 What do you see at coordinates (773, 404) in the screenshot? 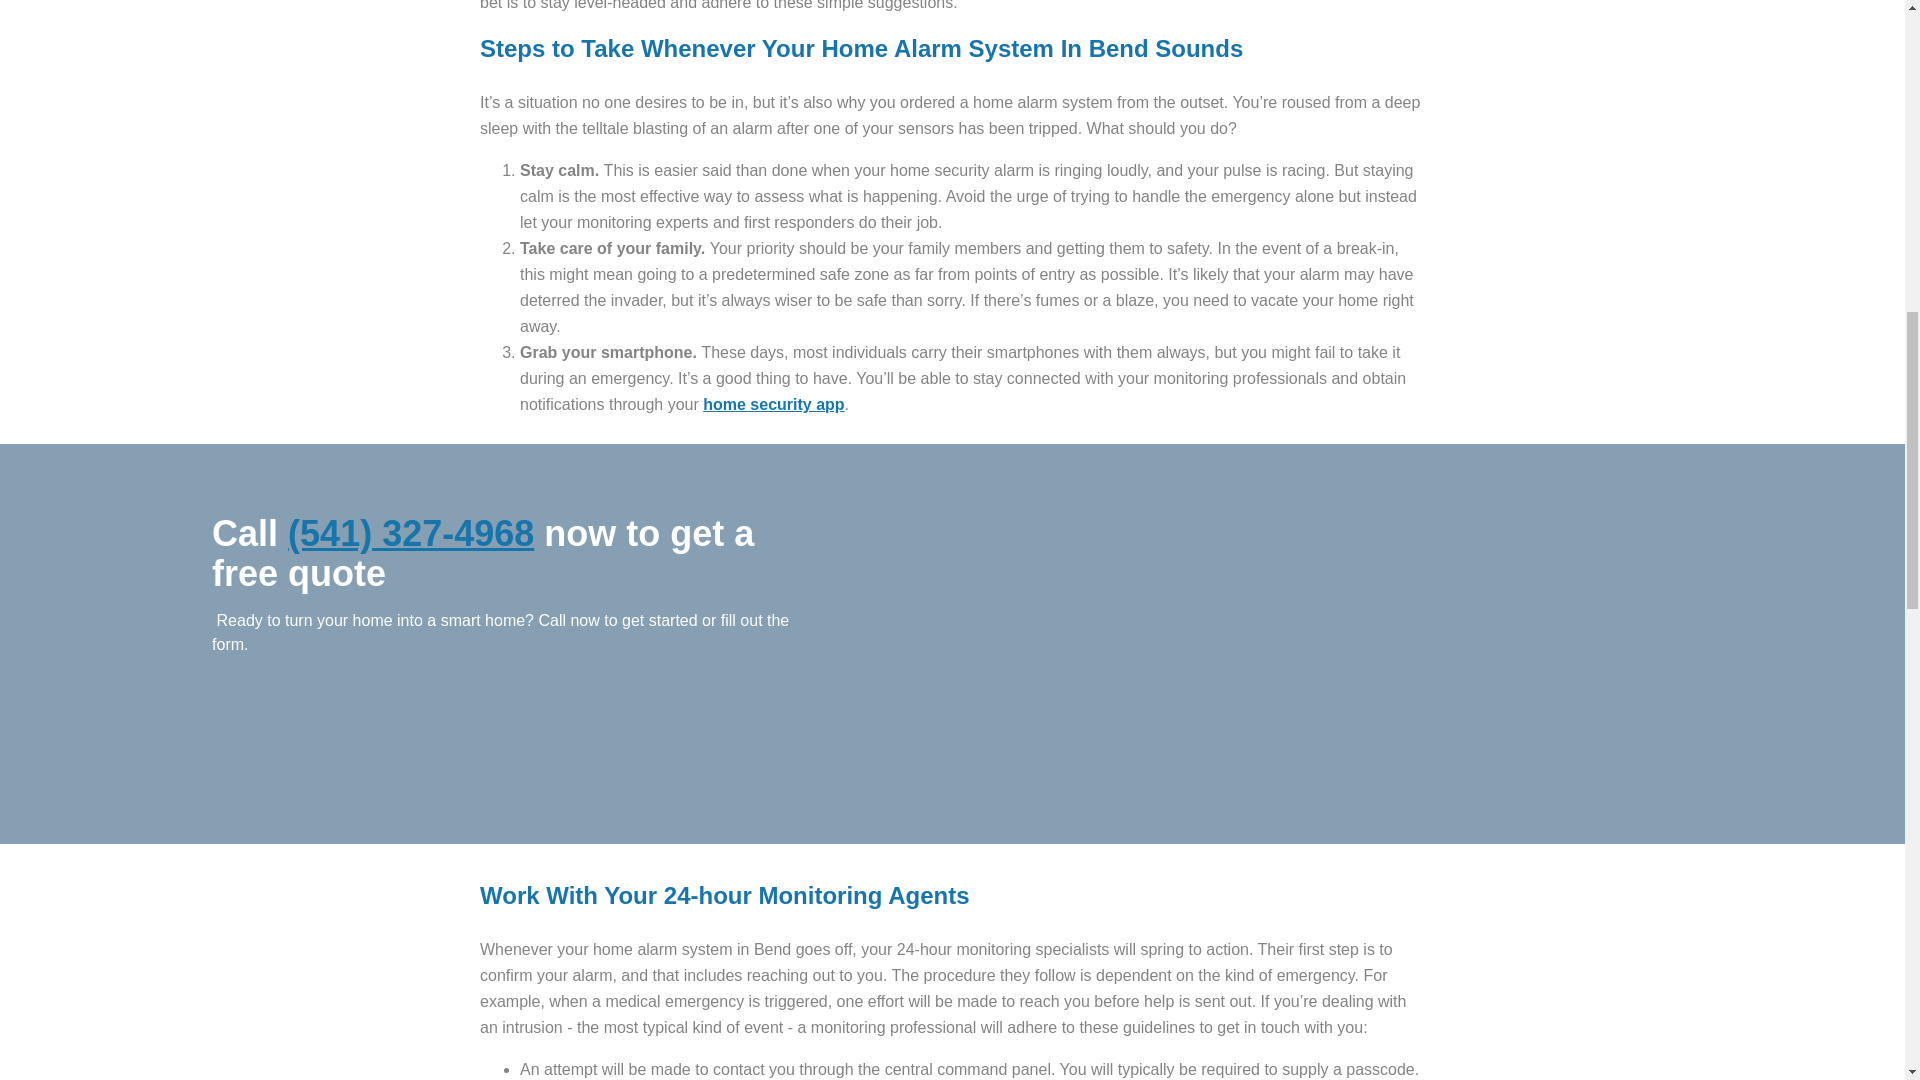
I see `home security app` at bounding box center [773, 404].